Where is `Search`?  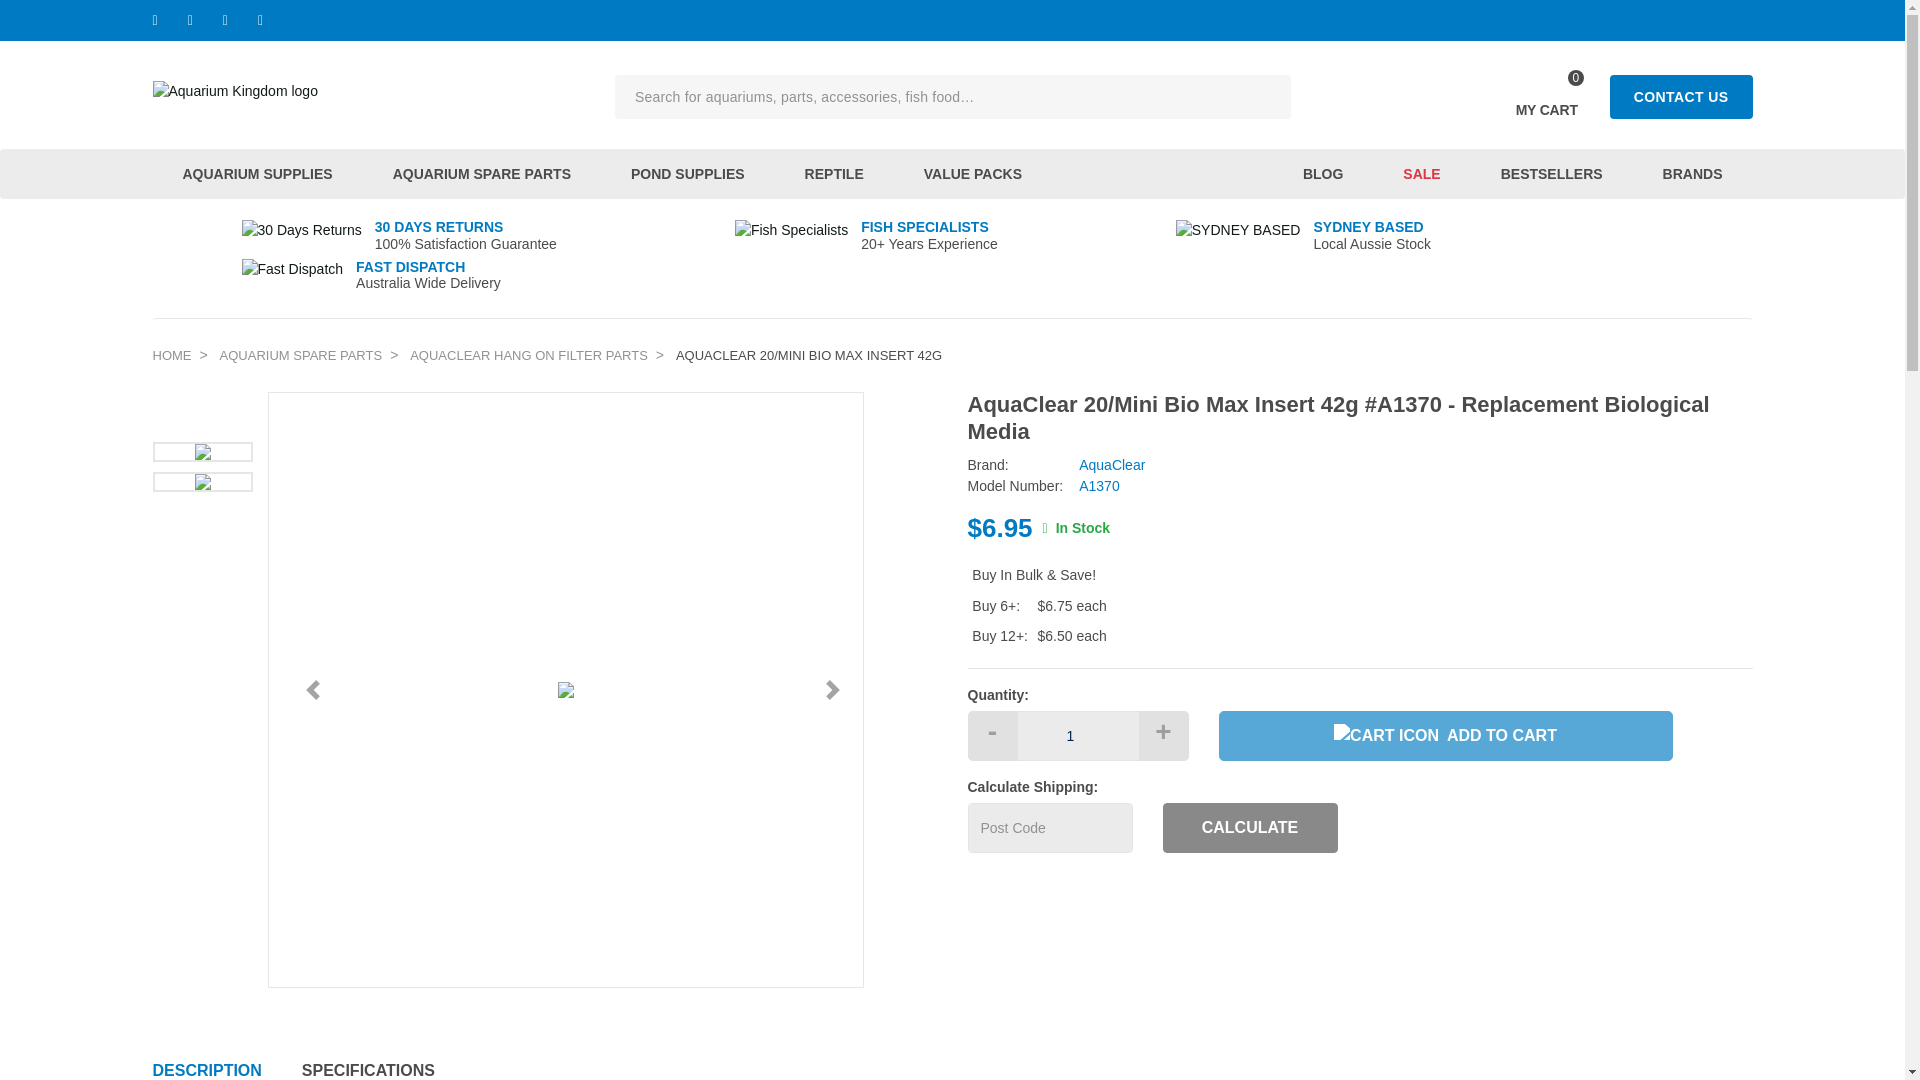 Search is located at coordinates (234, 90).